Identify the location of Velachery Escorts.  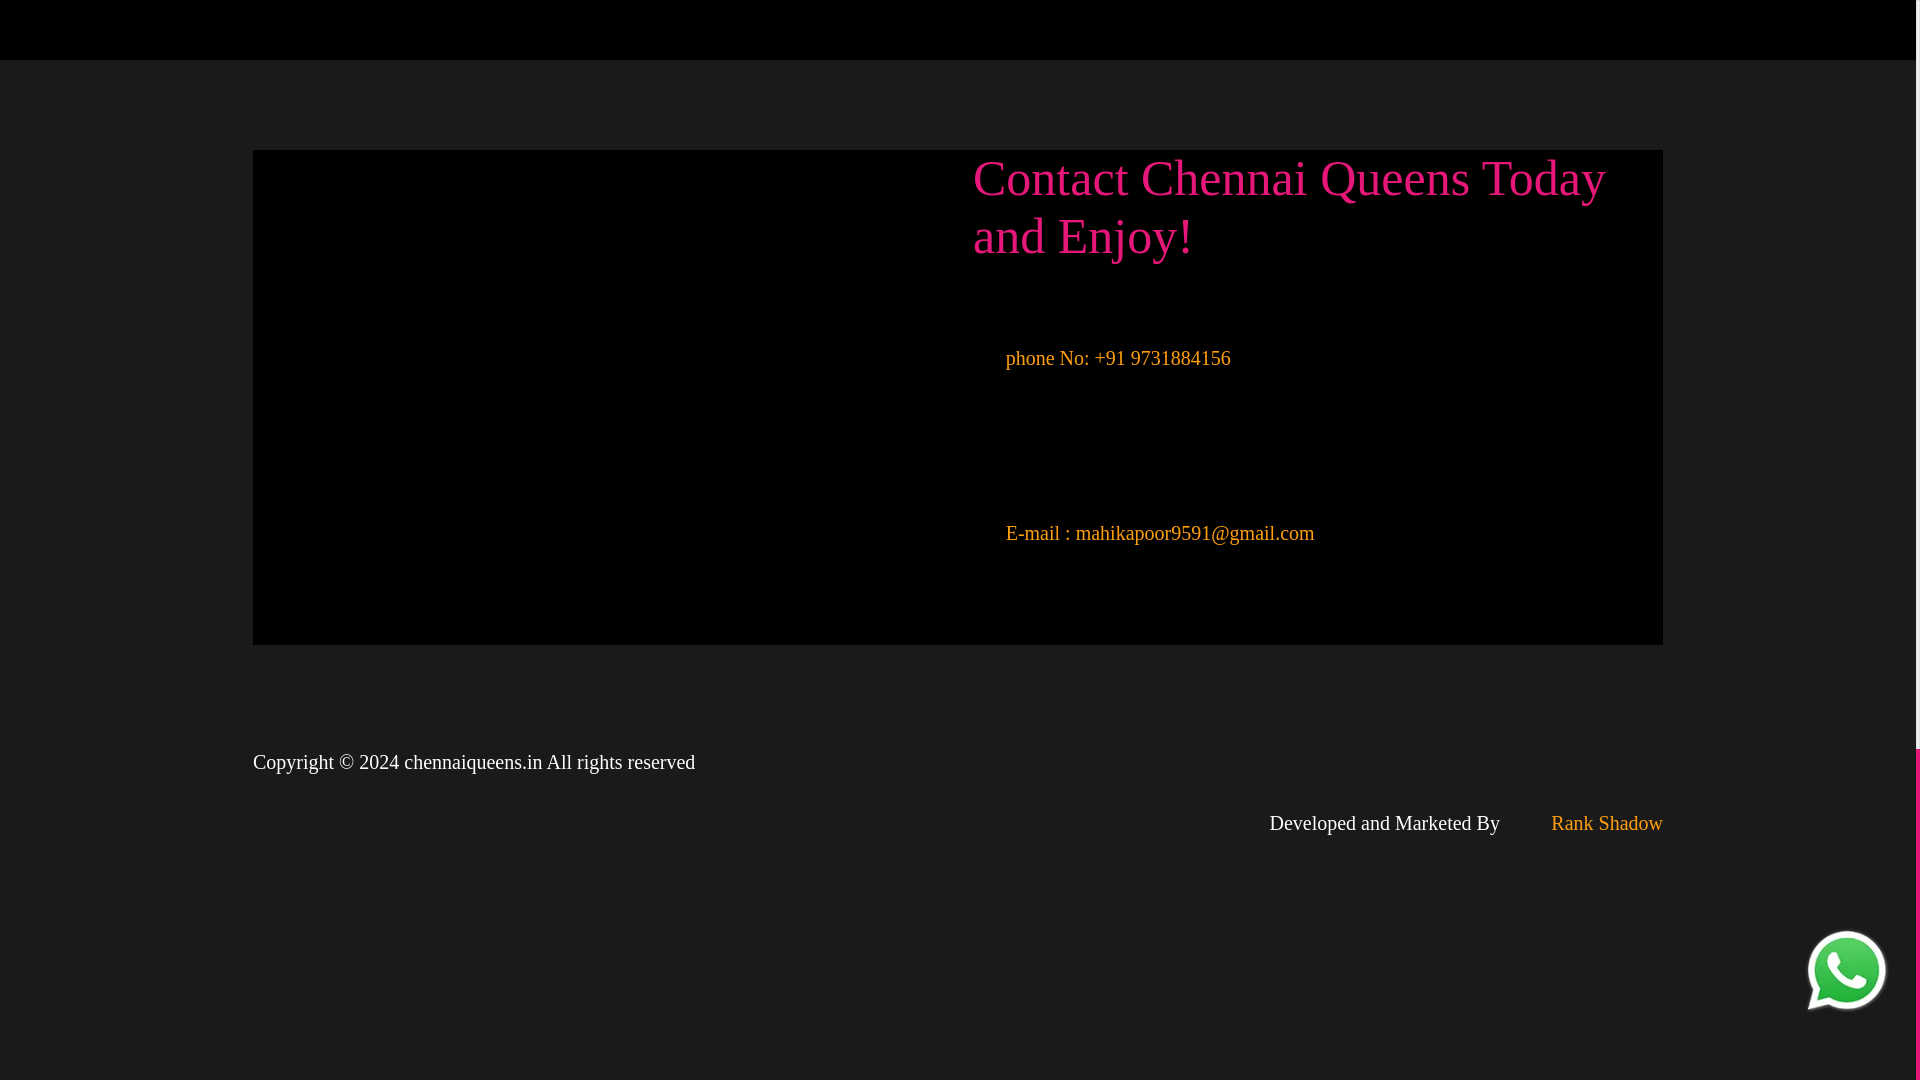
(1134, 30).